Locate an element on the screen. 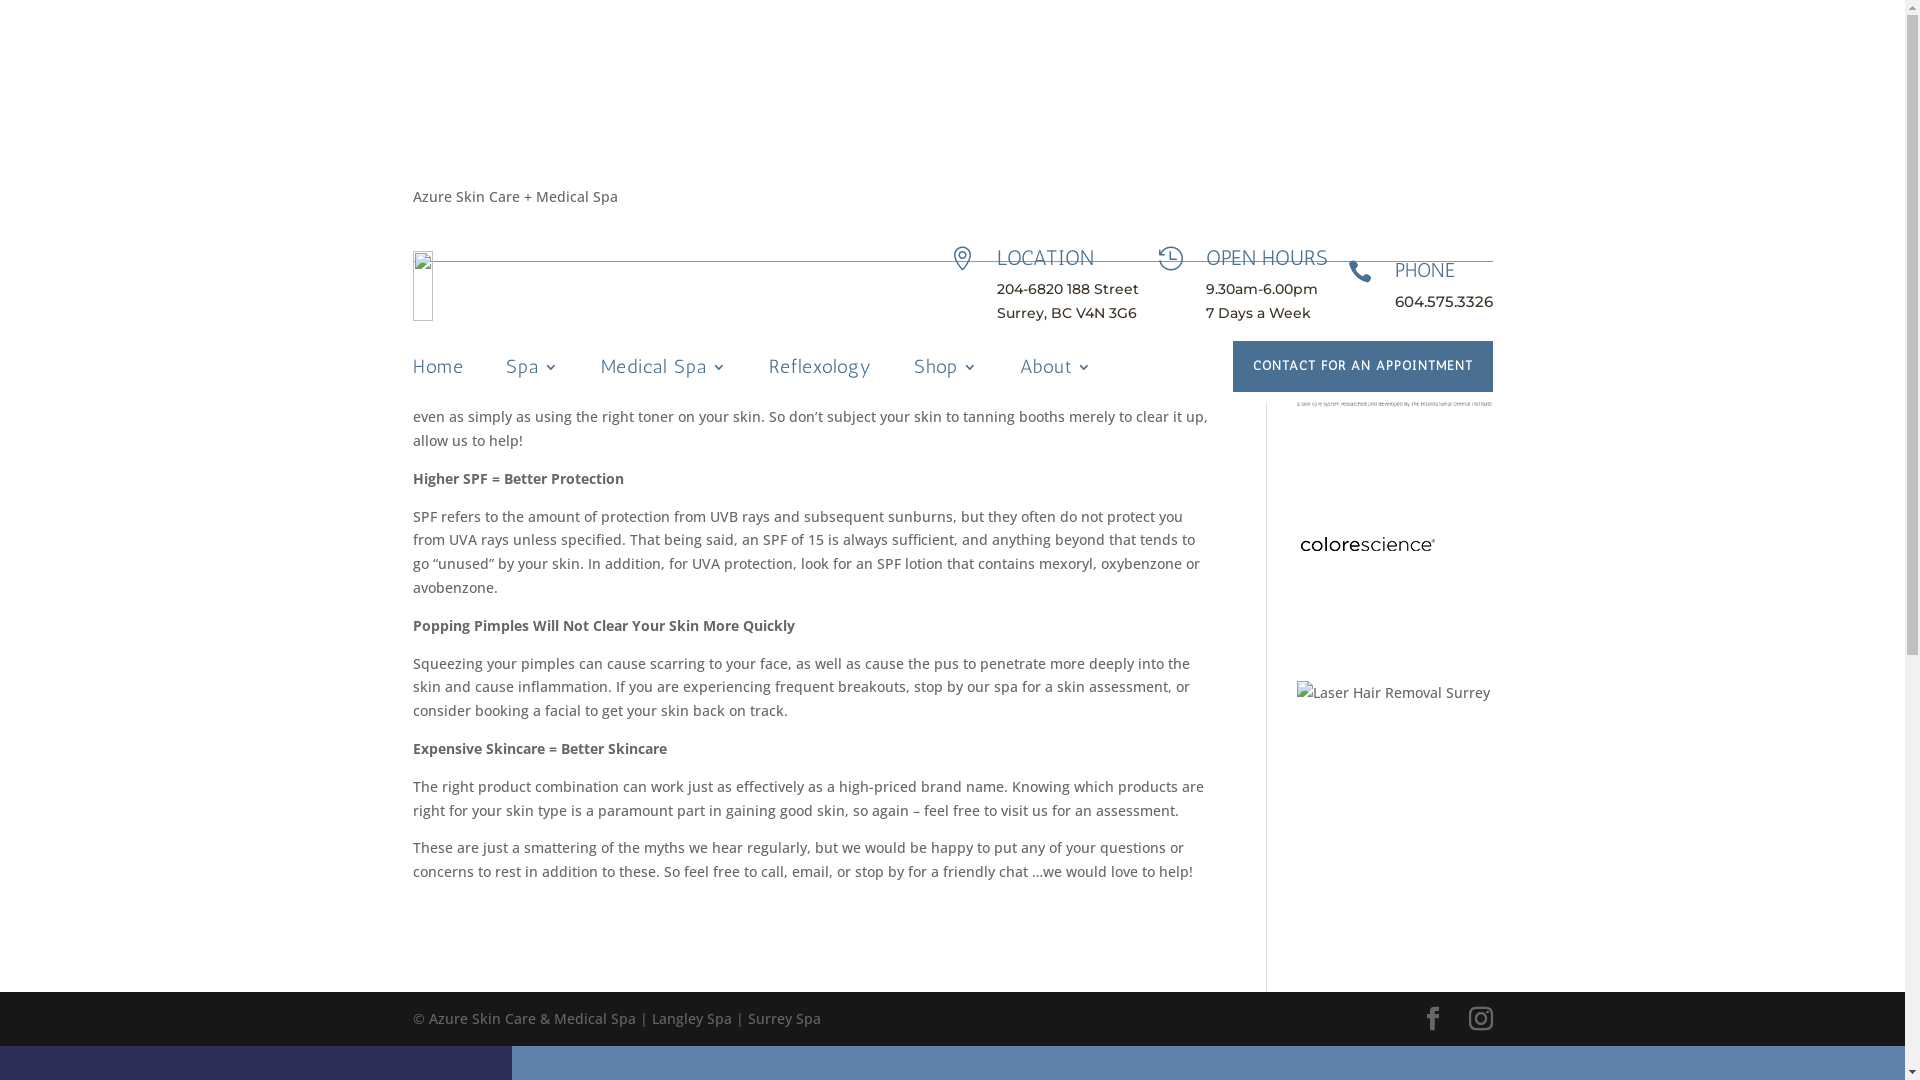 The image size is (1920, 1080). Shop is located at coordinates (946, 371).